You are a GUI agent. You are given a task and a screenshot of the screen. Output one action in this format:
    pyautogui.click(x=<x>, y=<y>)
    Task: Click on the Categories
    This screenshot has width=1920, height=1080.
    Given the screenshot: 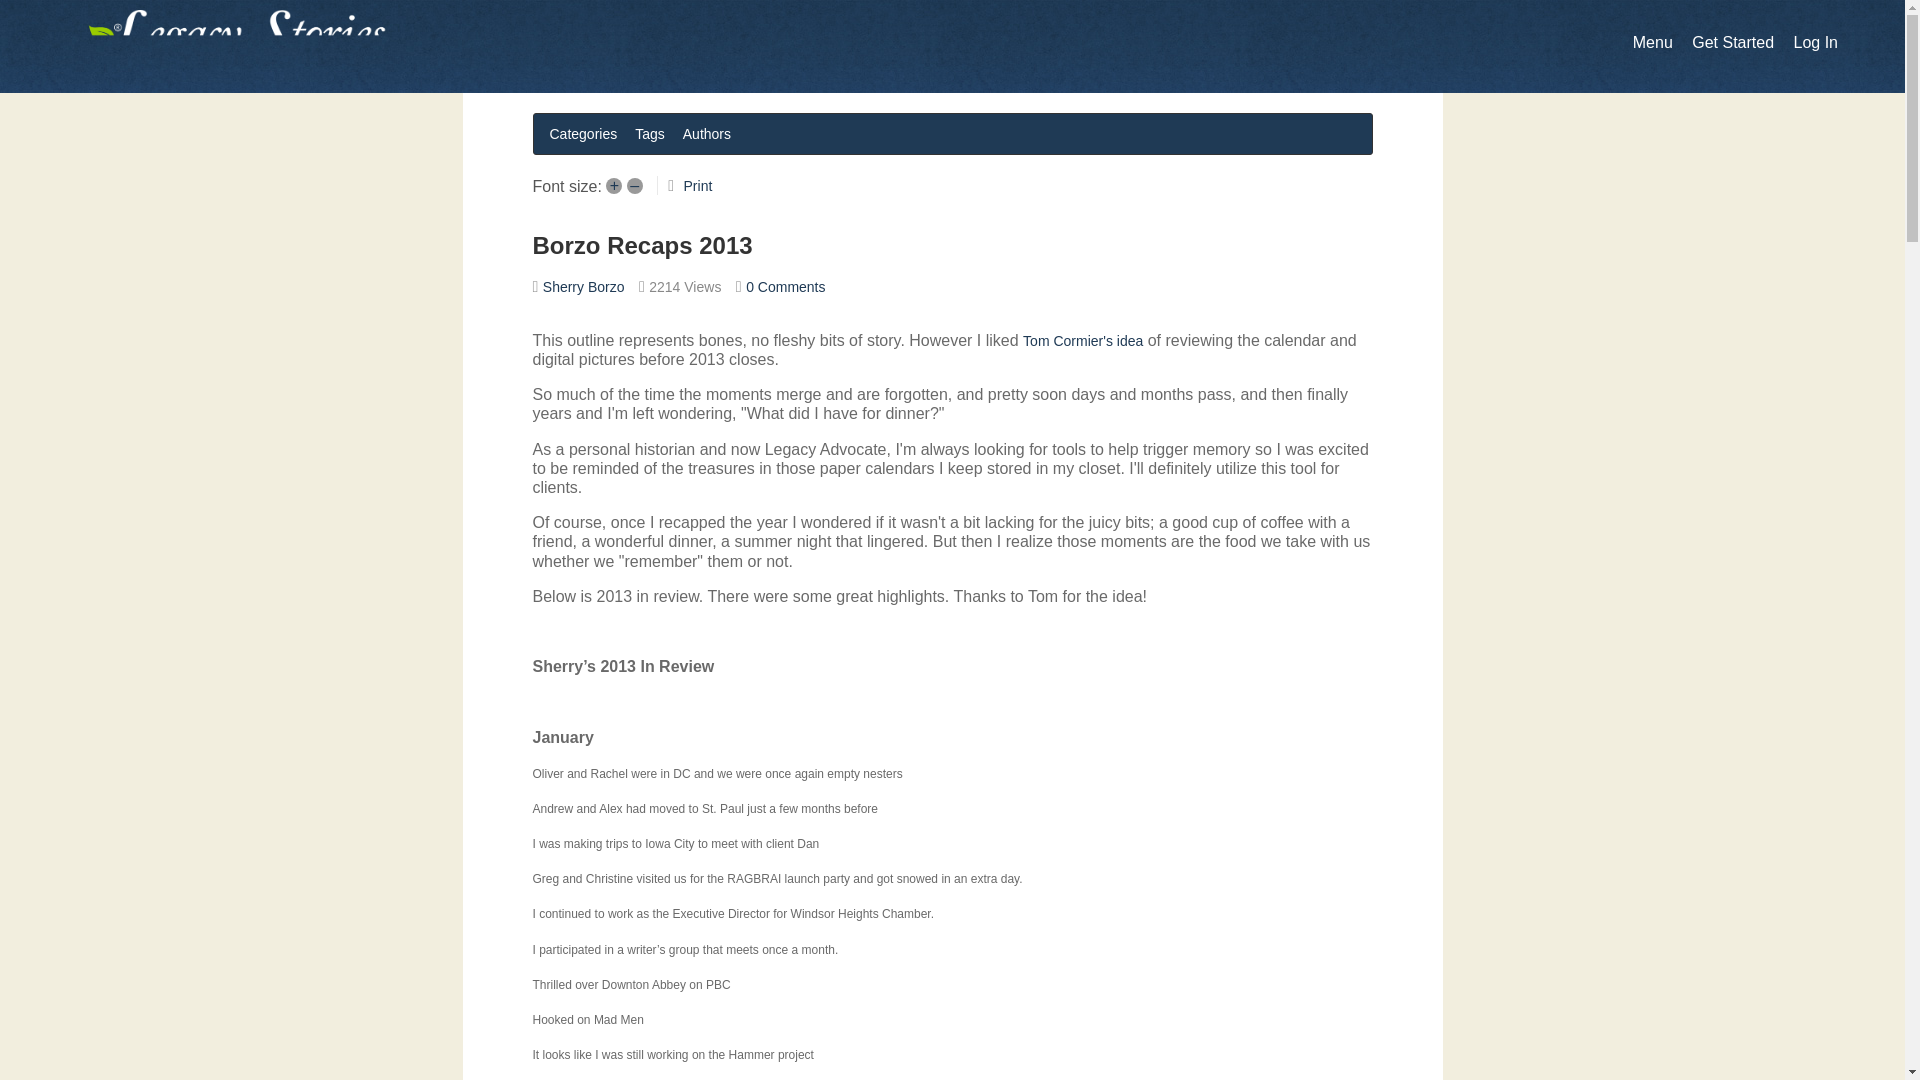 What is the action you would take?
    pyautogui.click(x=583, y=133)
    